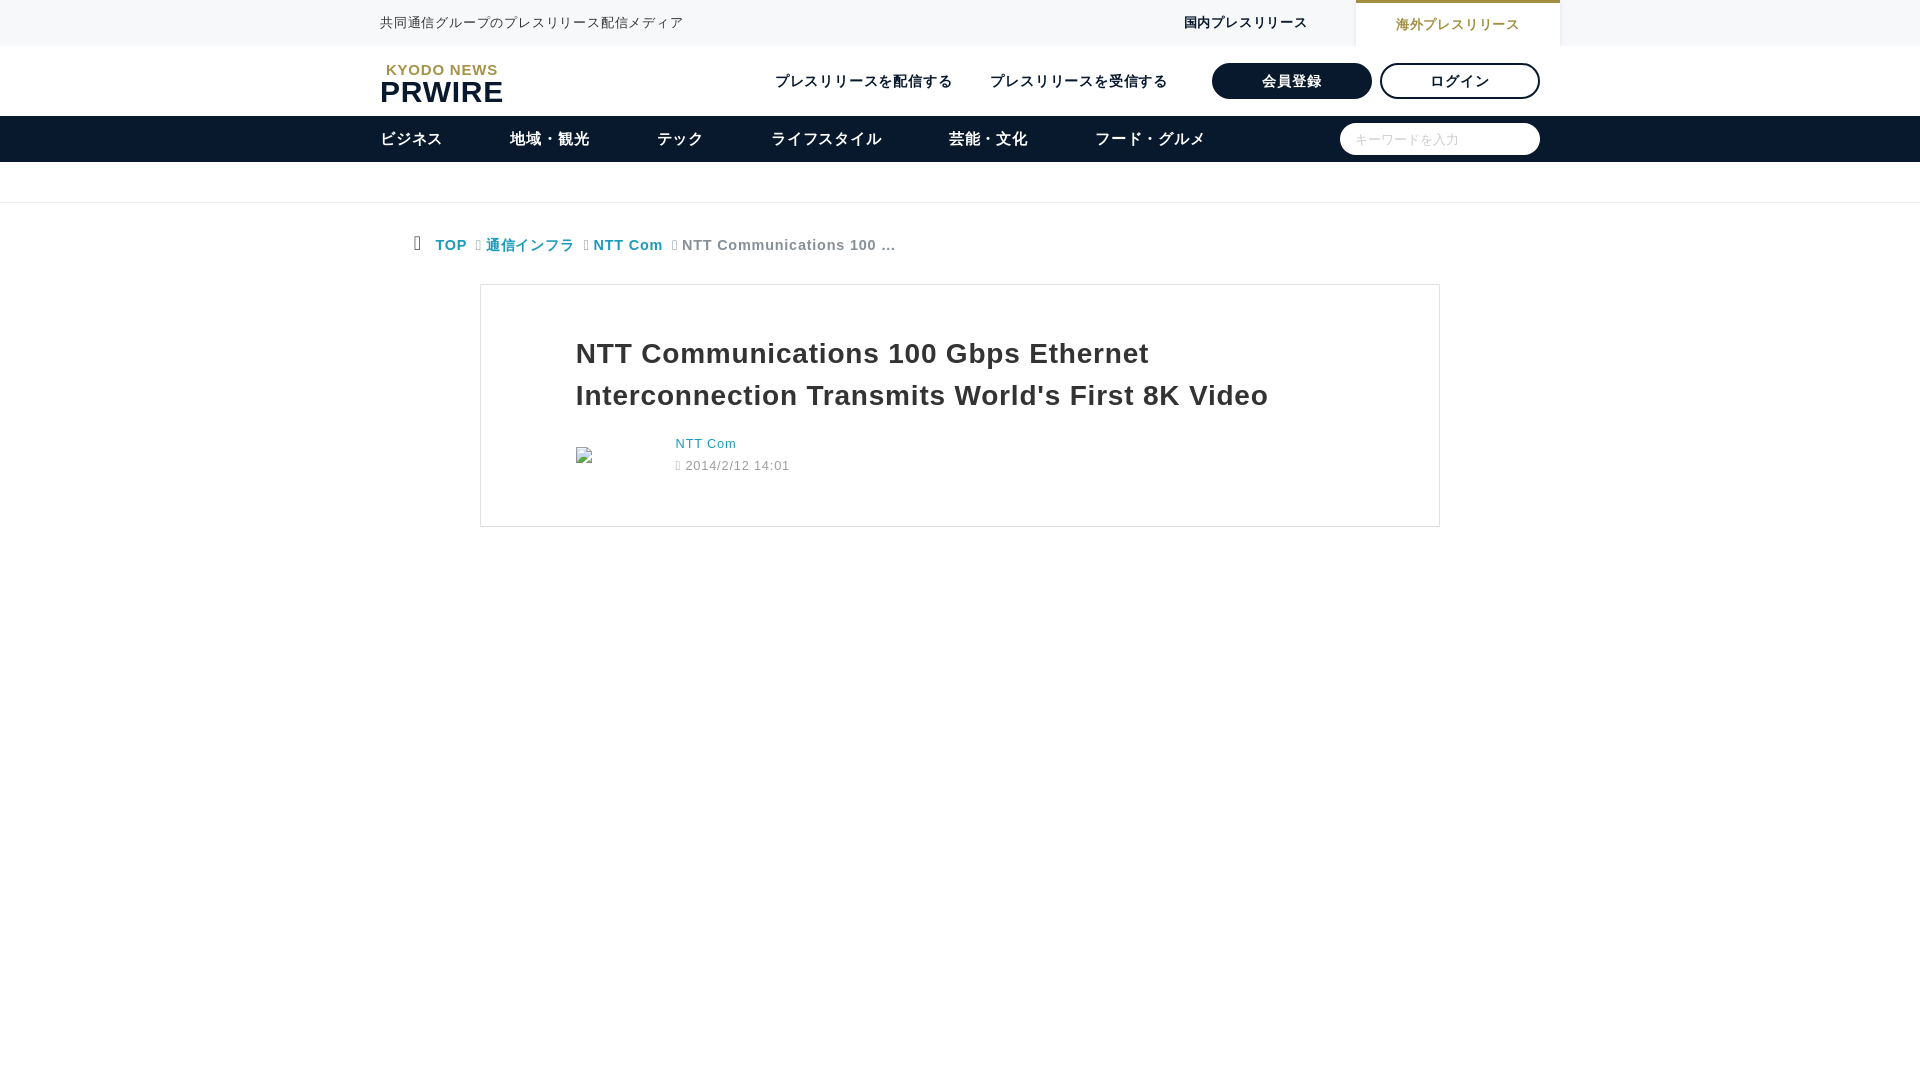 This screenshot has width=1920, height=1080. I want to click on NTT Com, so click(706, 444).